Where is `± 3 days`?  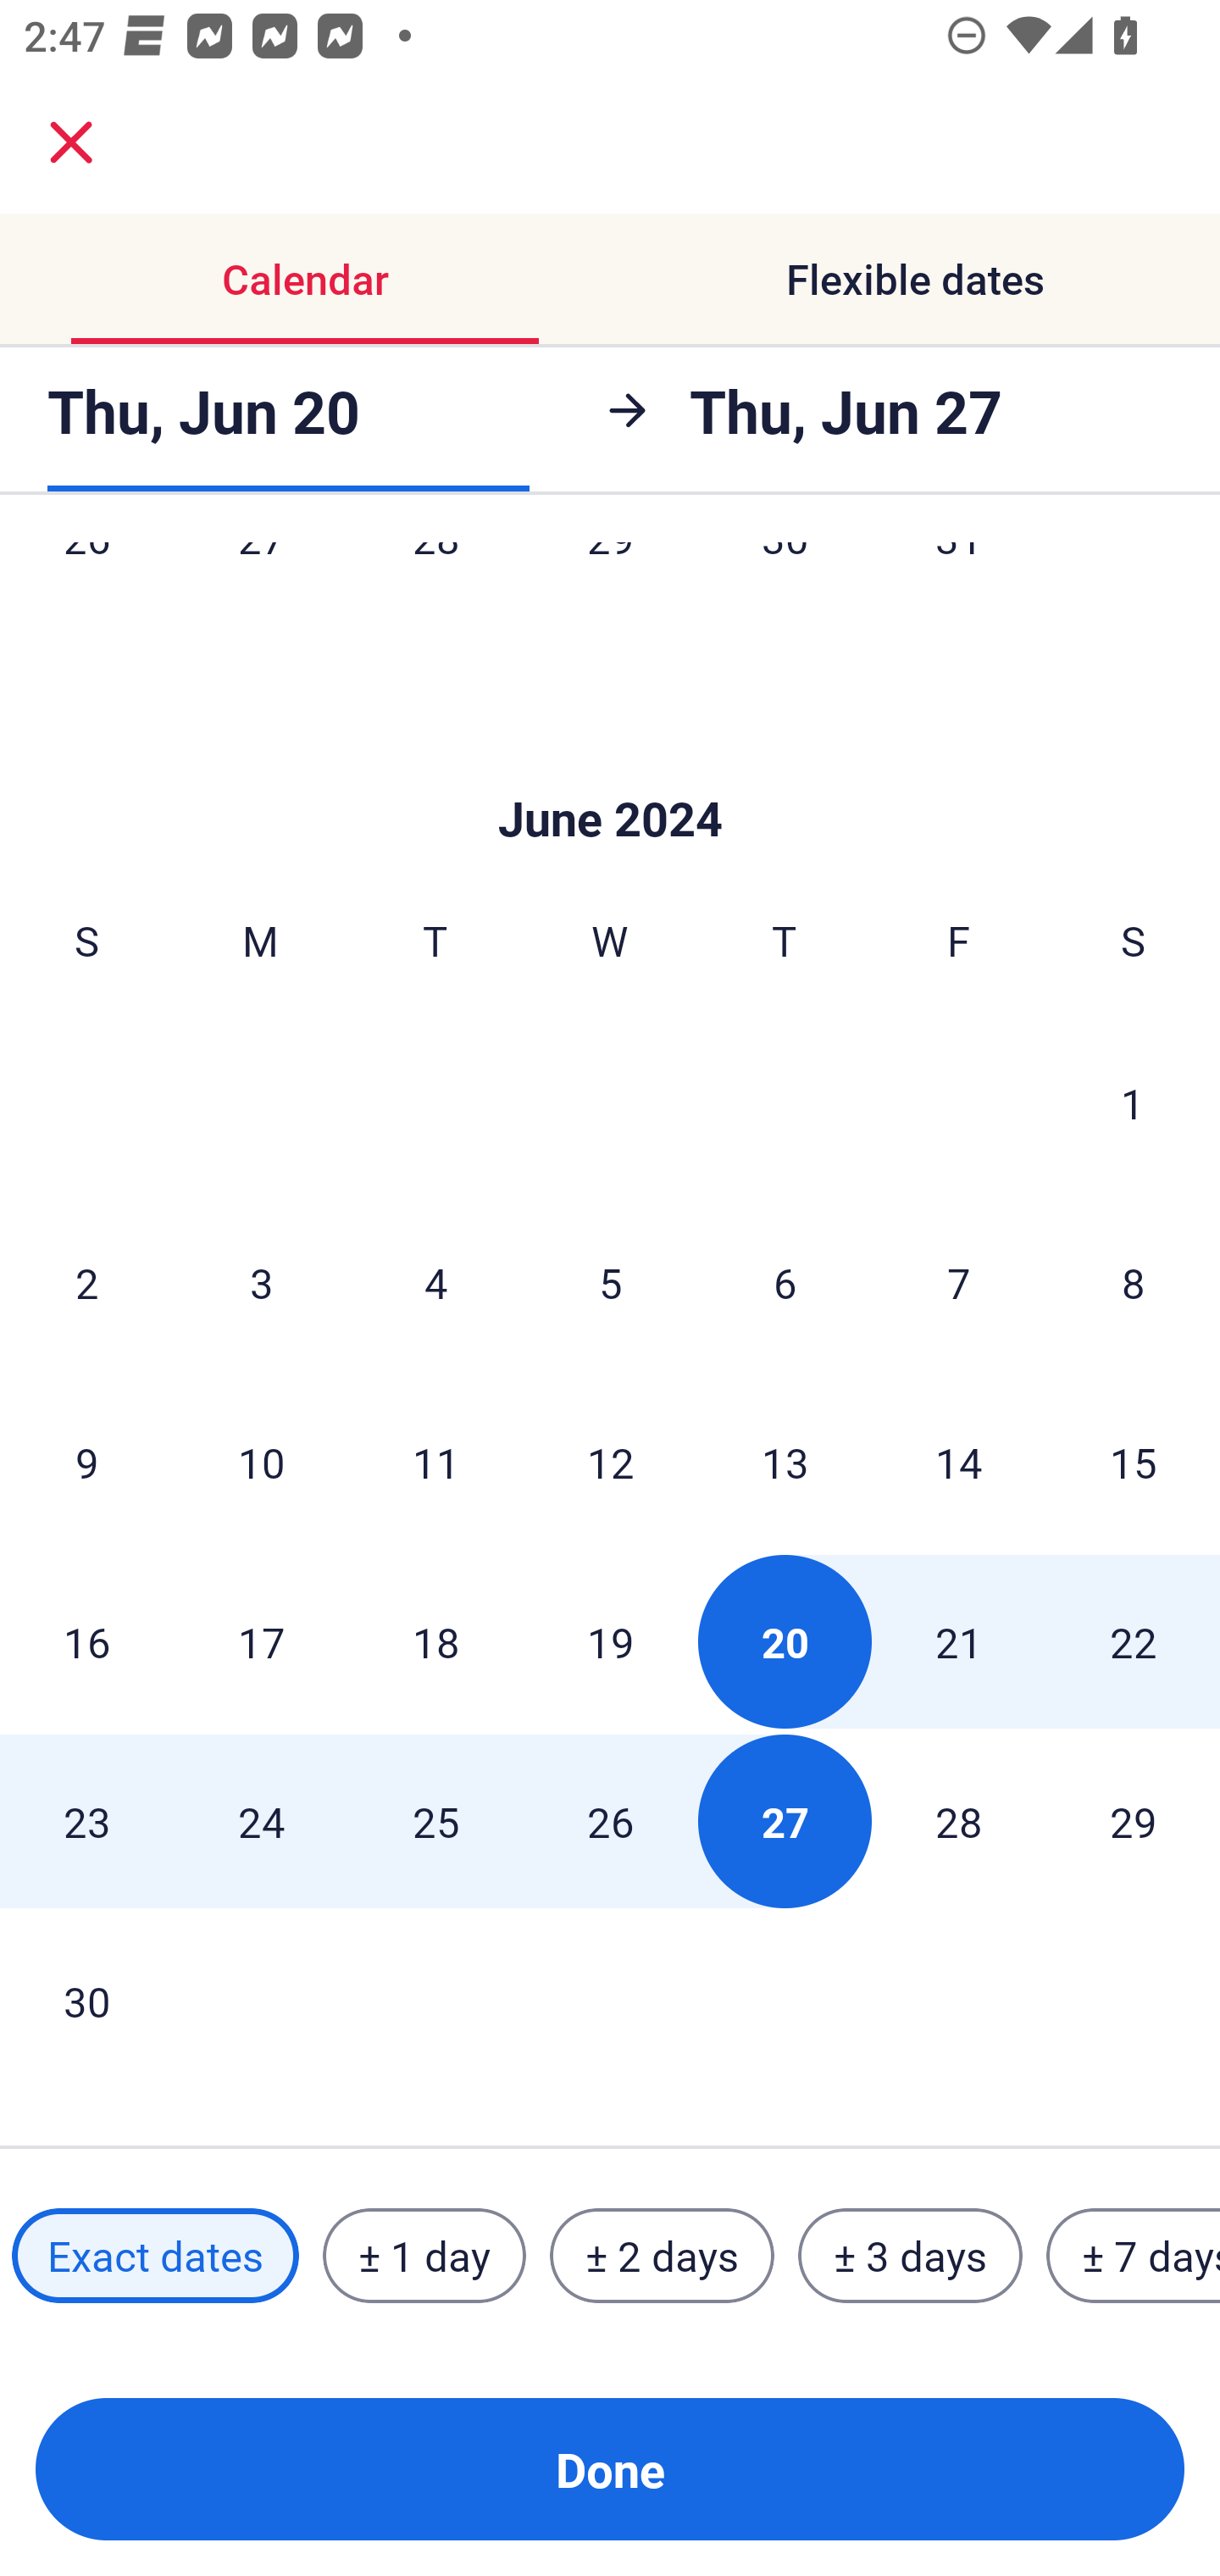
± 3 days is located at coordinates (910, 2255).